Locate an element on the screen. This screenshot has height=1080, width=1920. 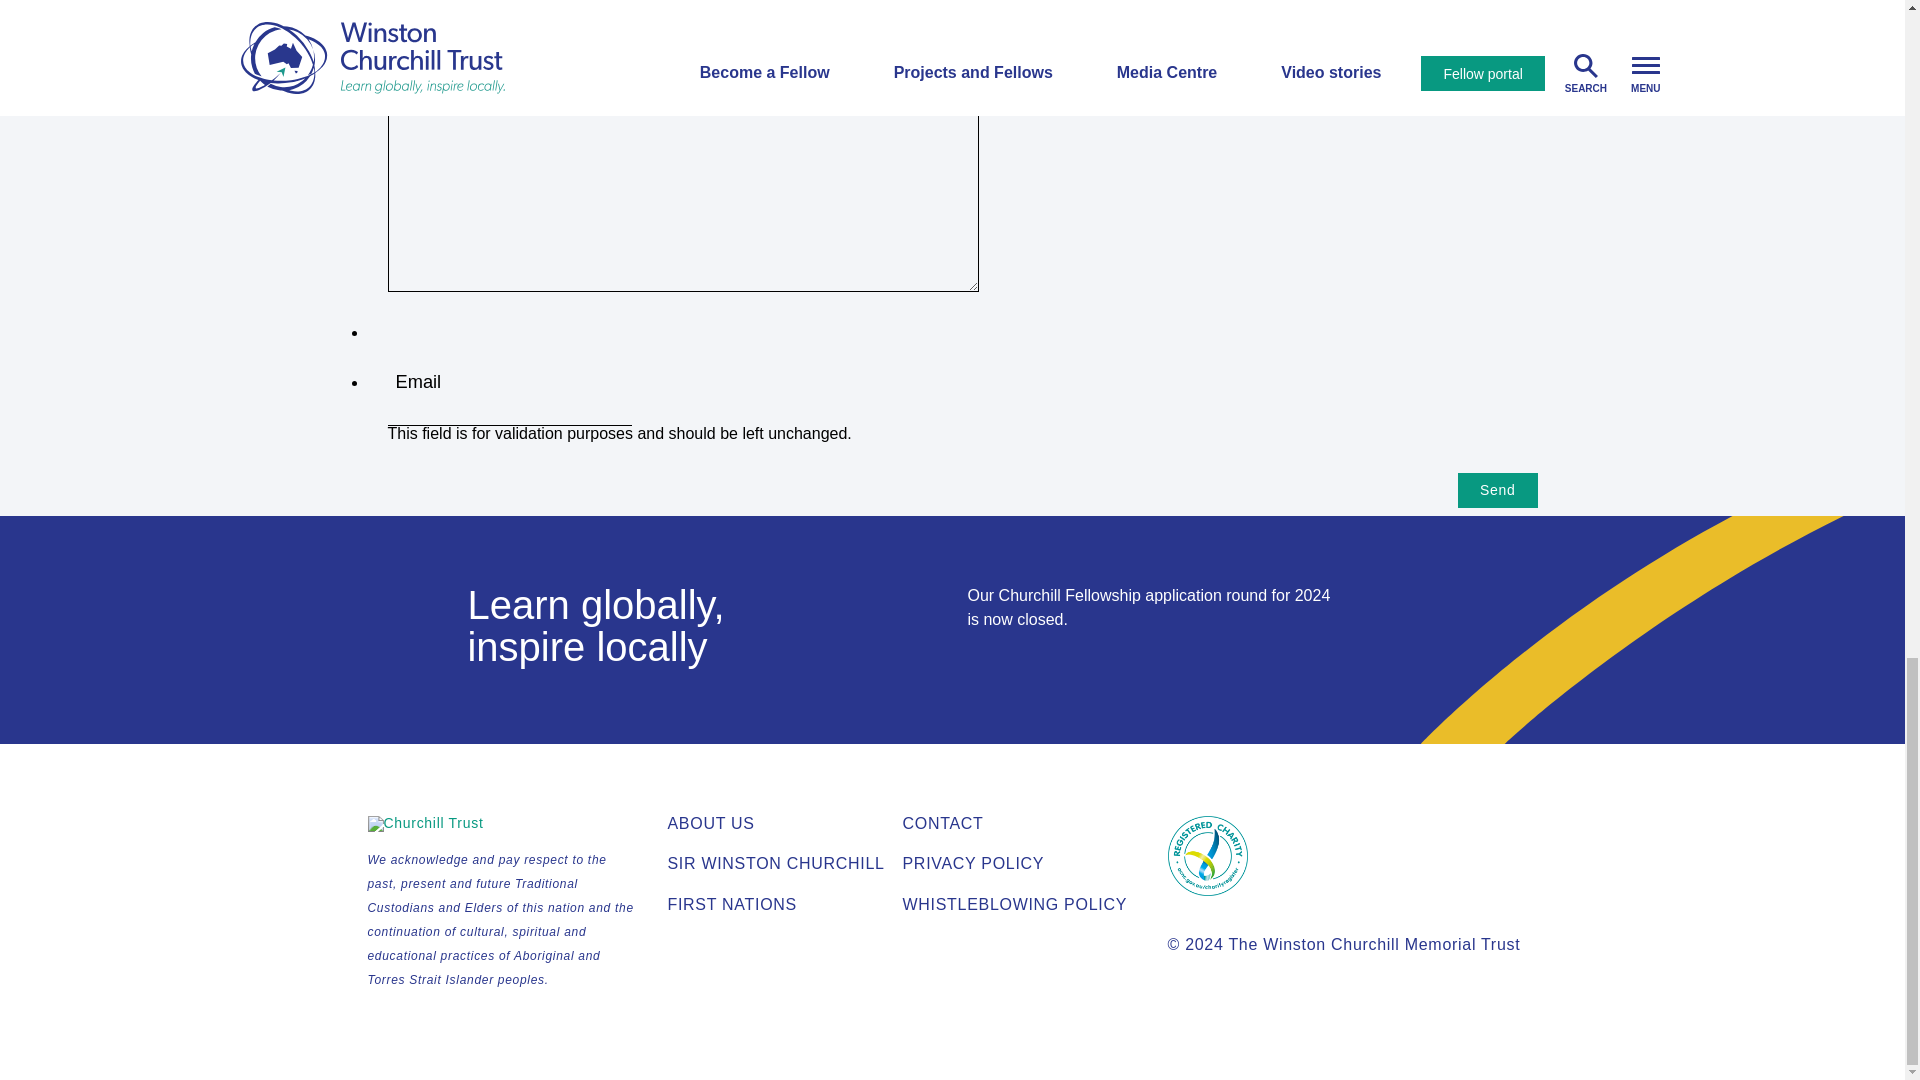
FIRST NATIONS is located at coordinates (732, 904).